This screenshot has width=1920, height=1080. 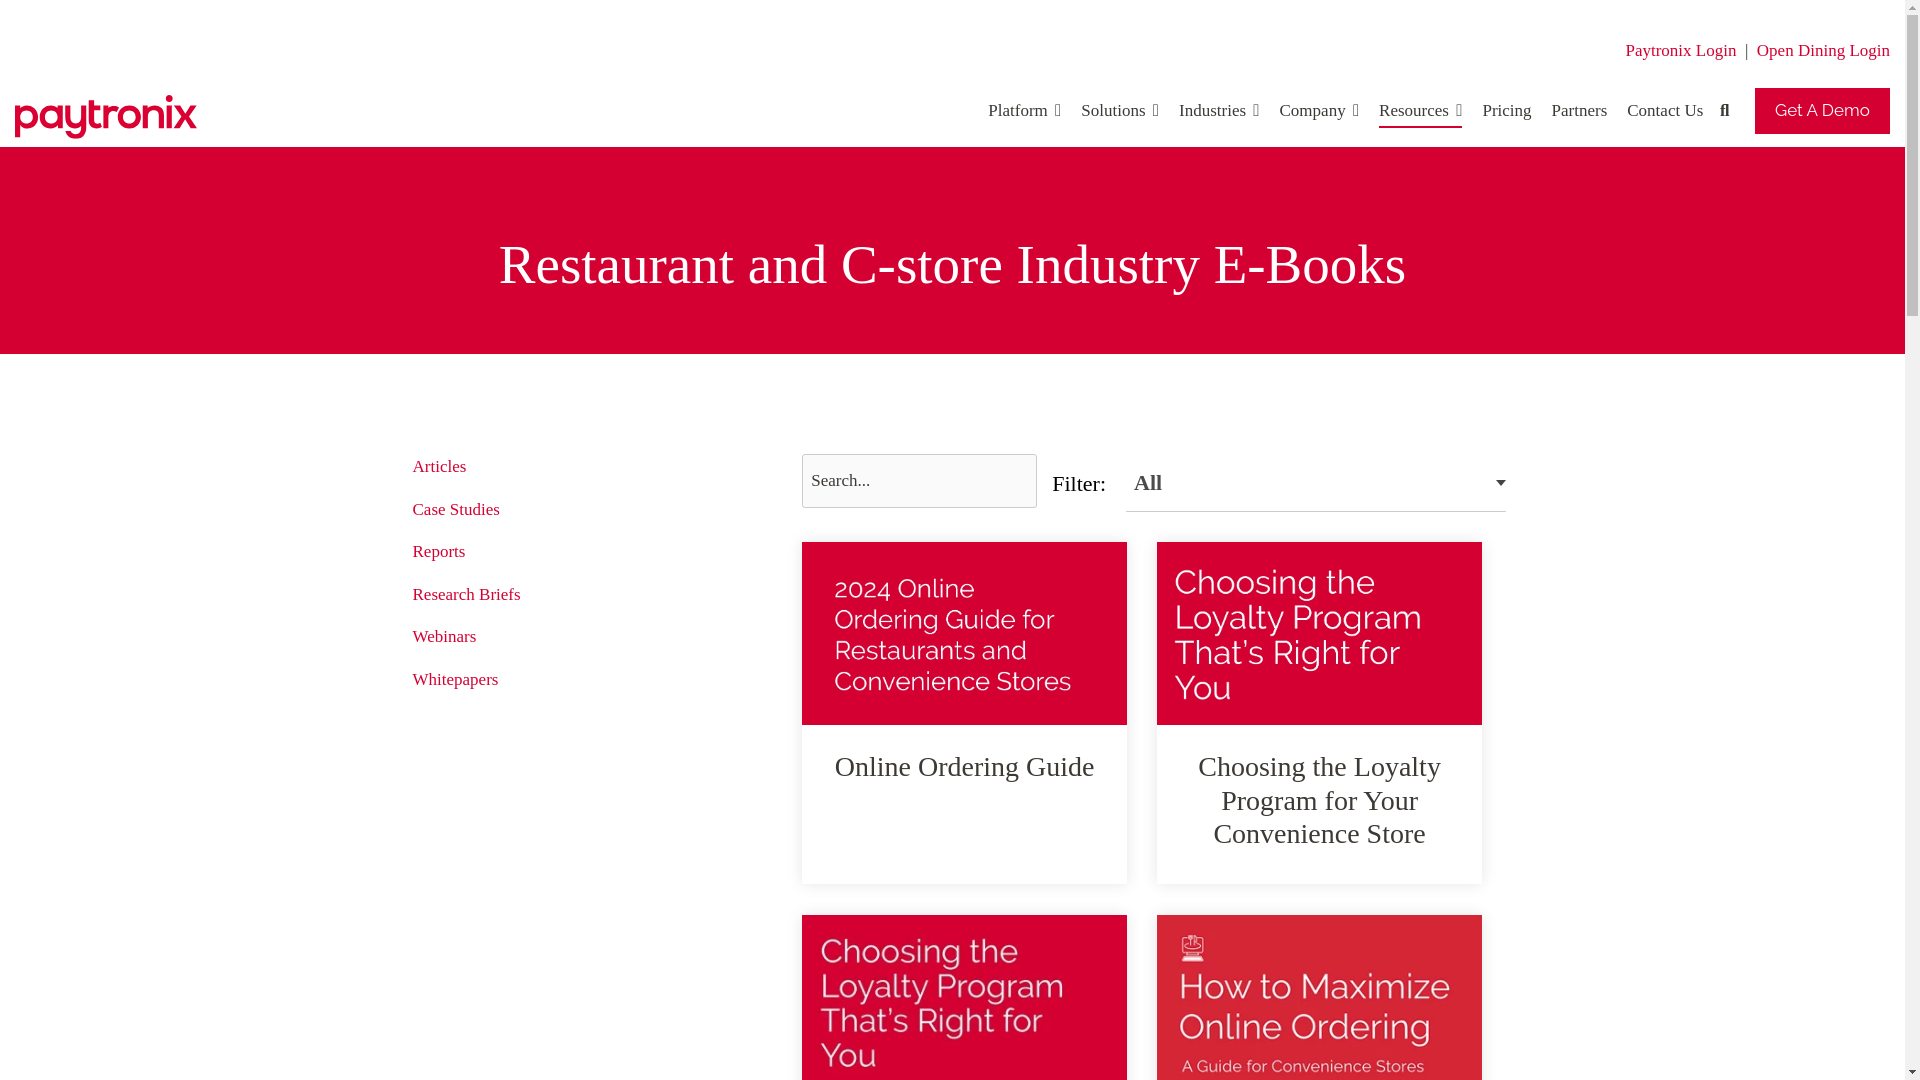 What do you see at coordinates (1822, 49) in the screenshot?
I see `Open Dining Login` at bounding box center [1822, 49].